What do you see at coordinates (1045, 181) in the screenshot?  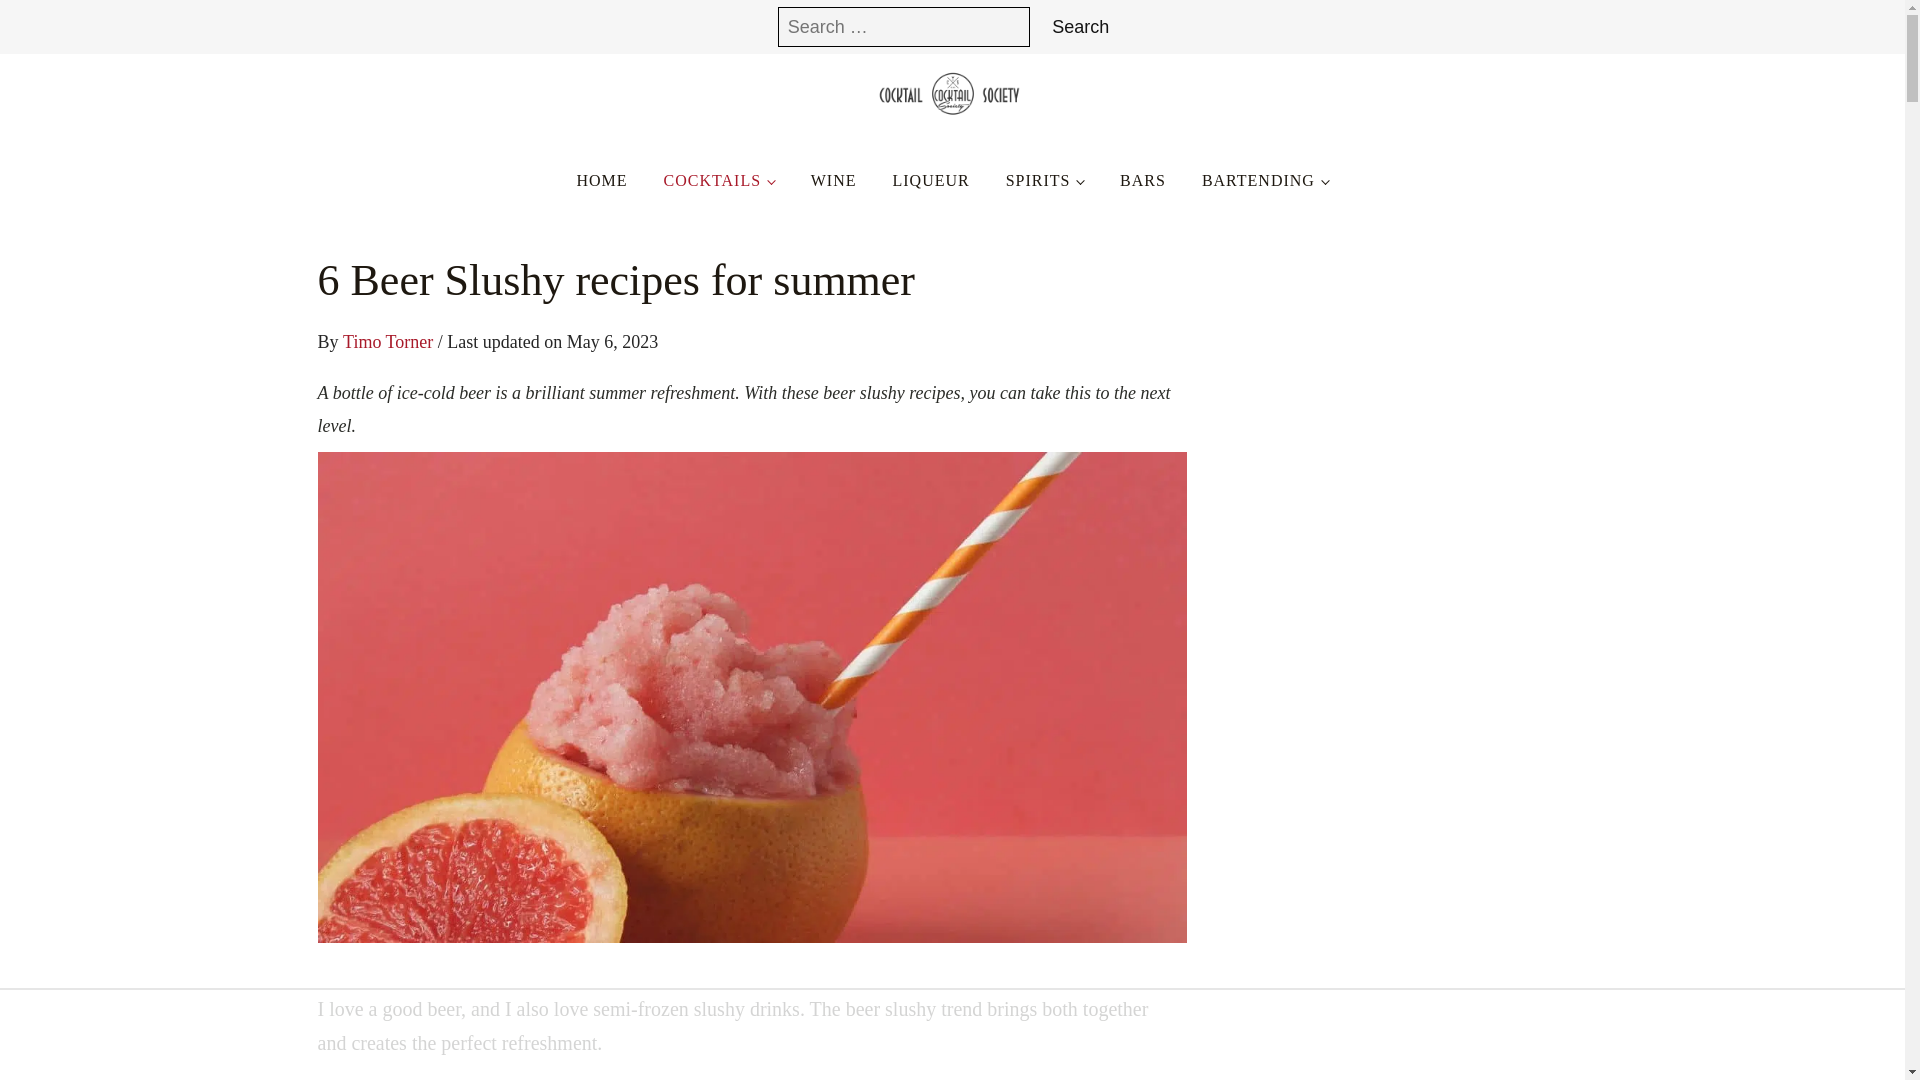 I see `SPIRITS` at bounding box center [1045, 181].